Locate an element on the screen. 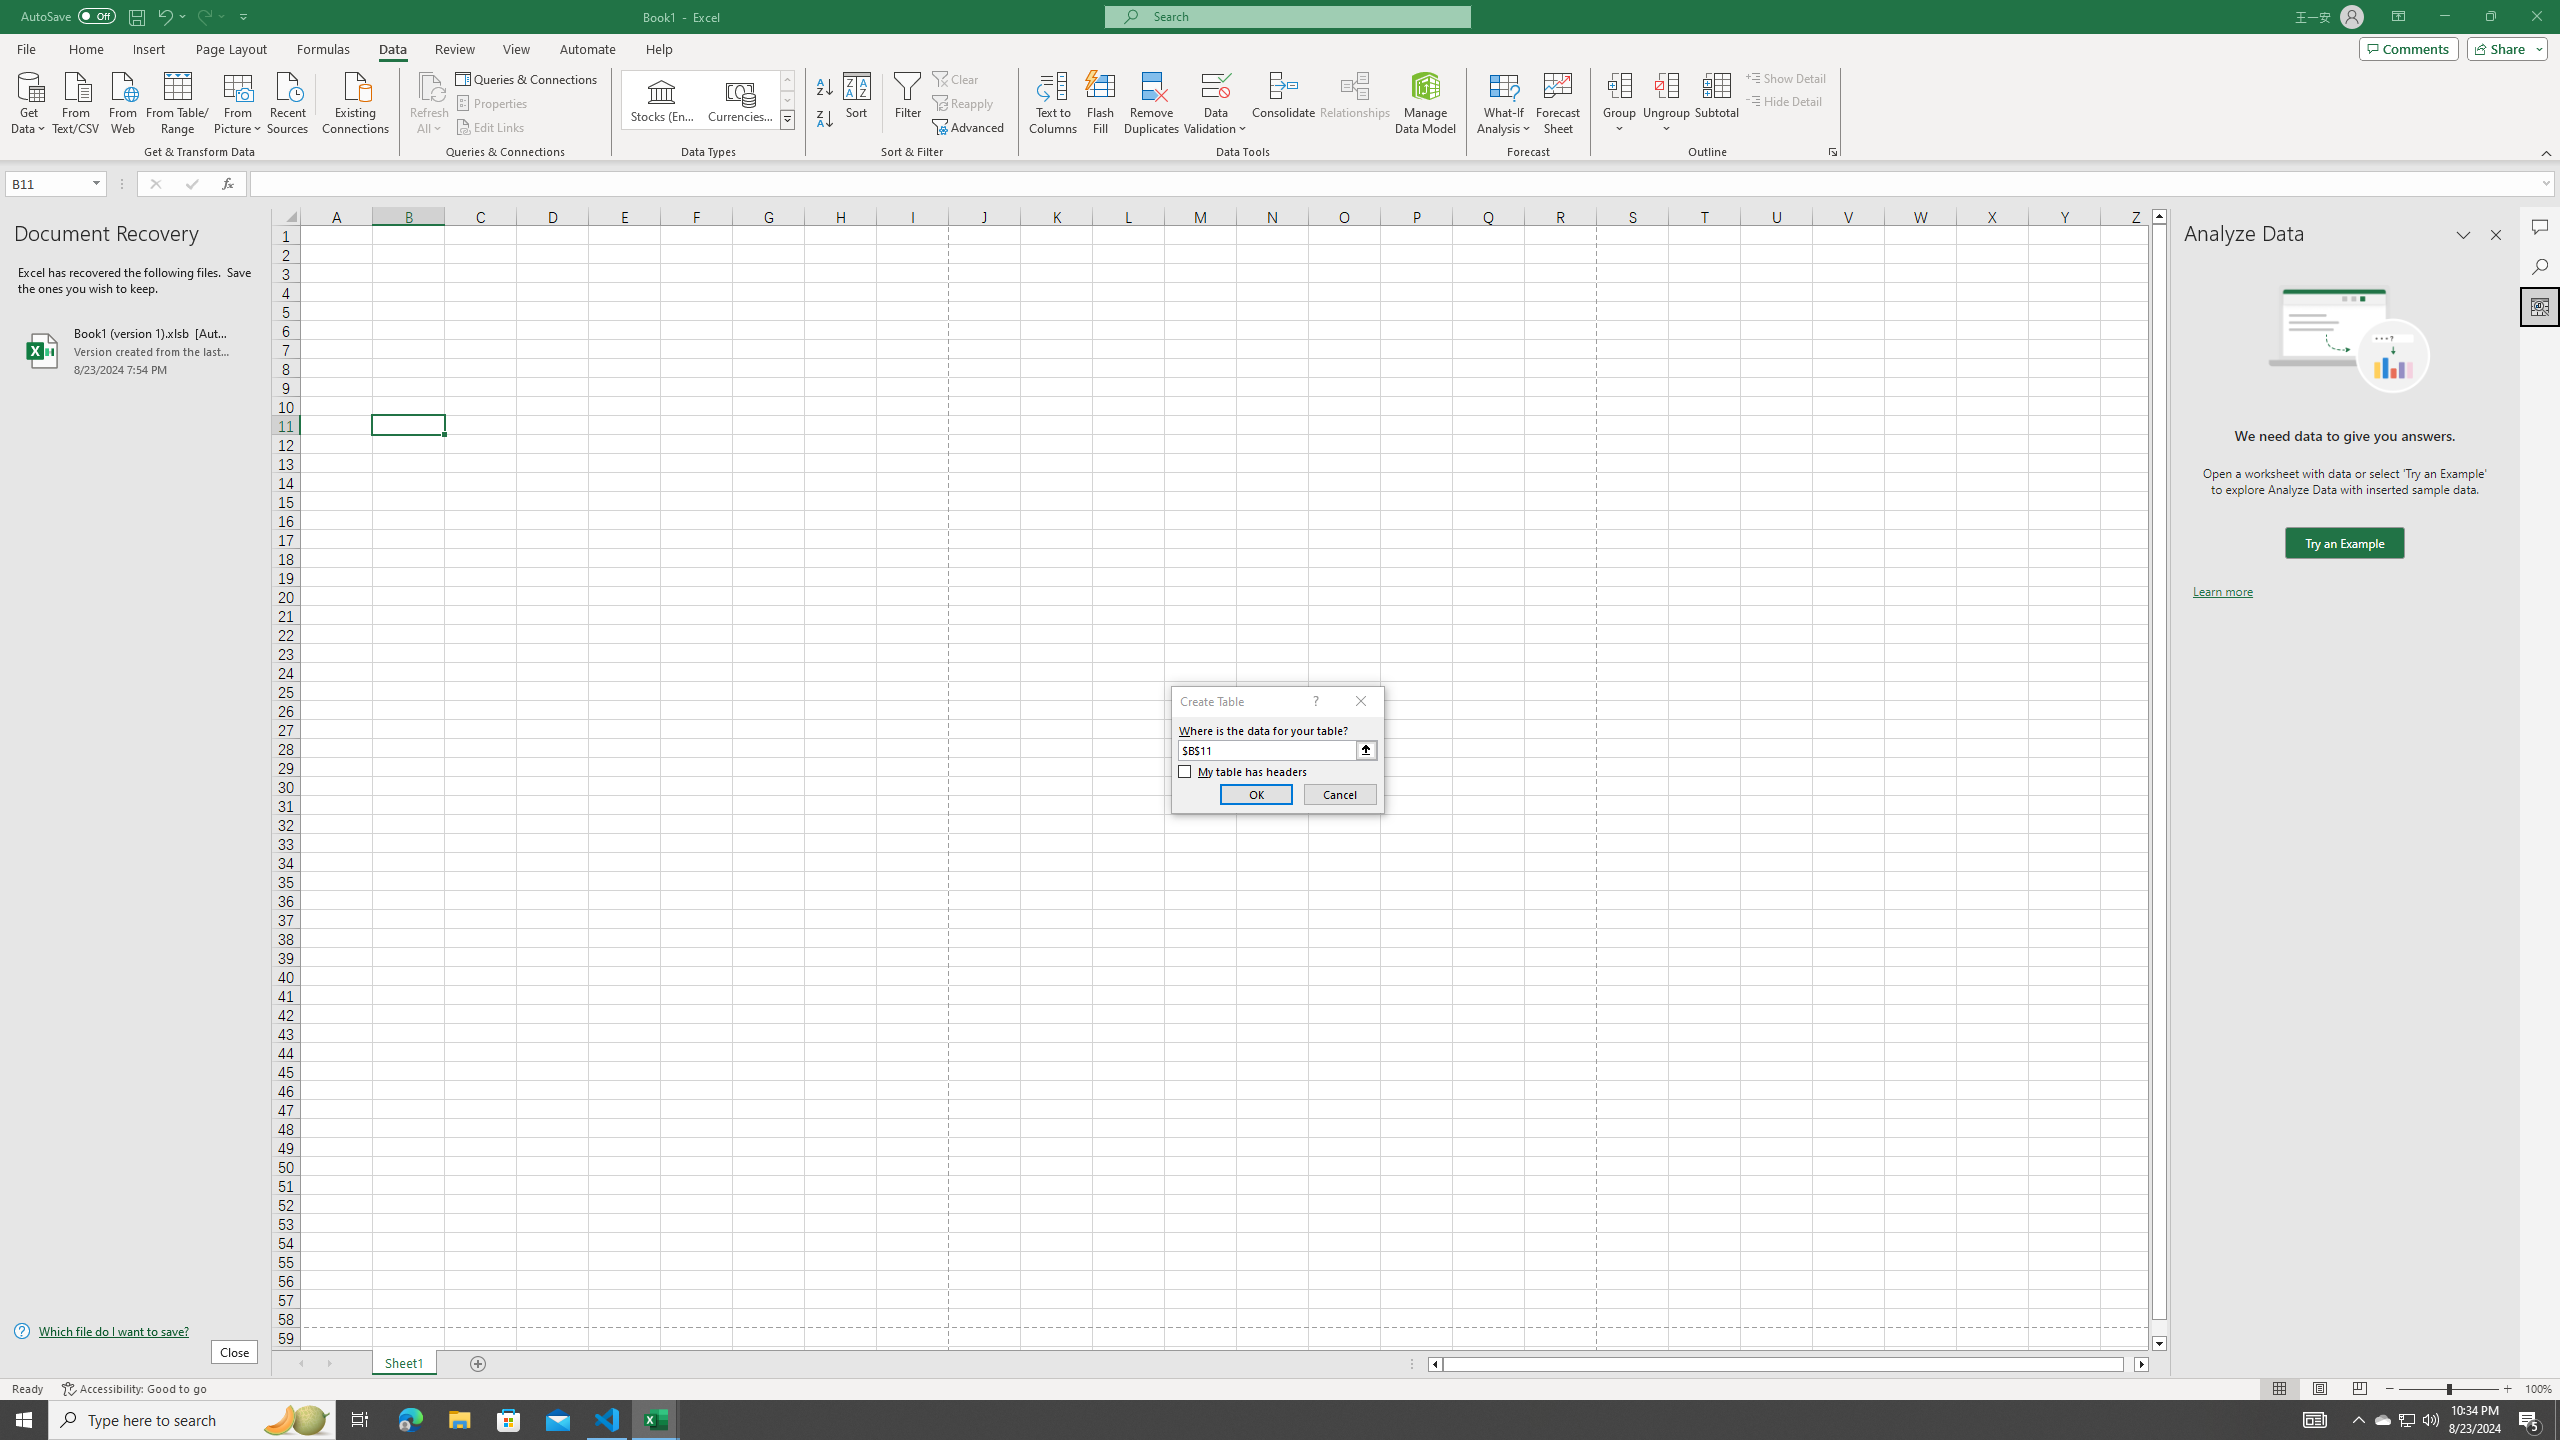 This screenshot has height=1440, width=2560. Which file do I want to save? is located at coordinates (135, 1332).